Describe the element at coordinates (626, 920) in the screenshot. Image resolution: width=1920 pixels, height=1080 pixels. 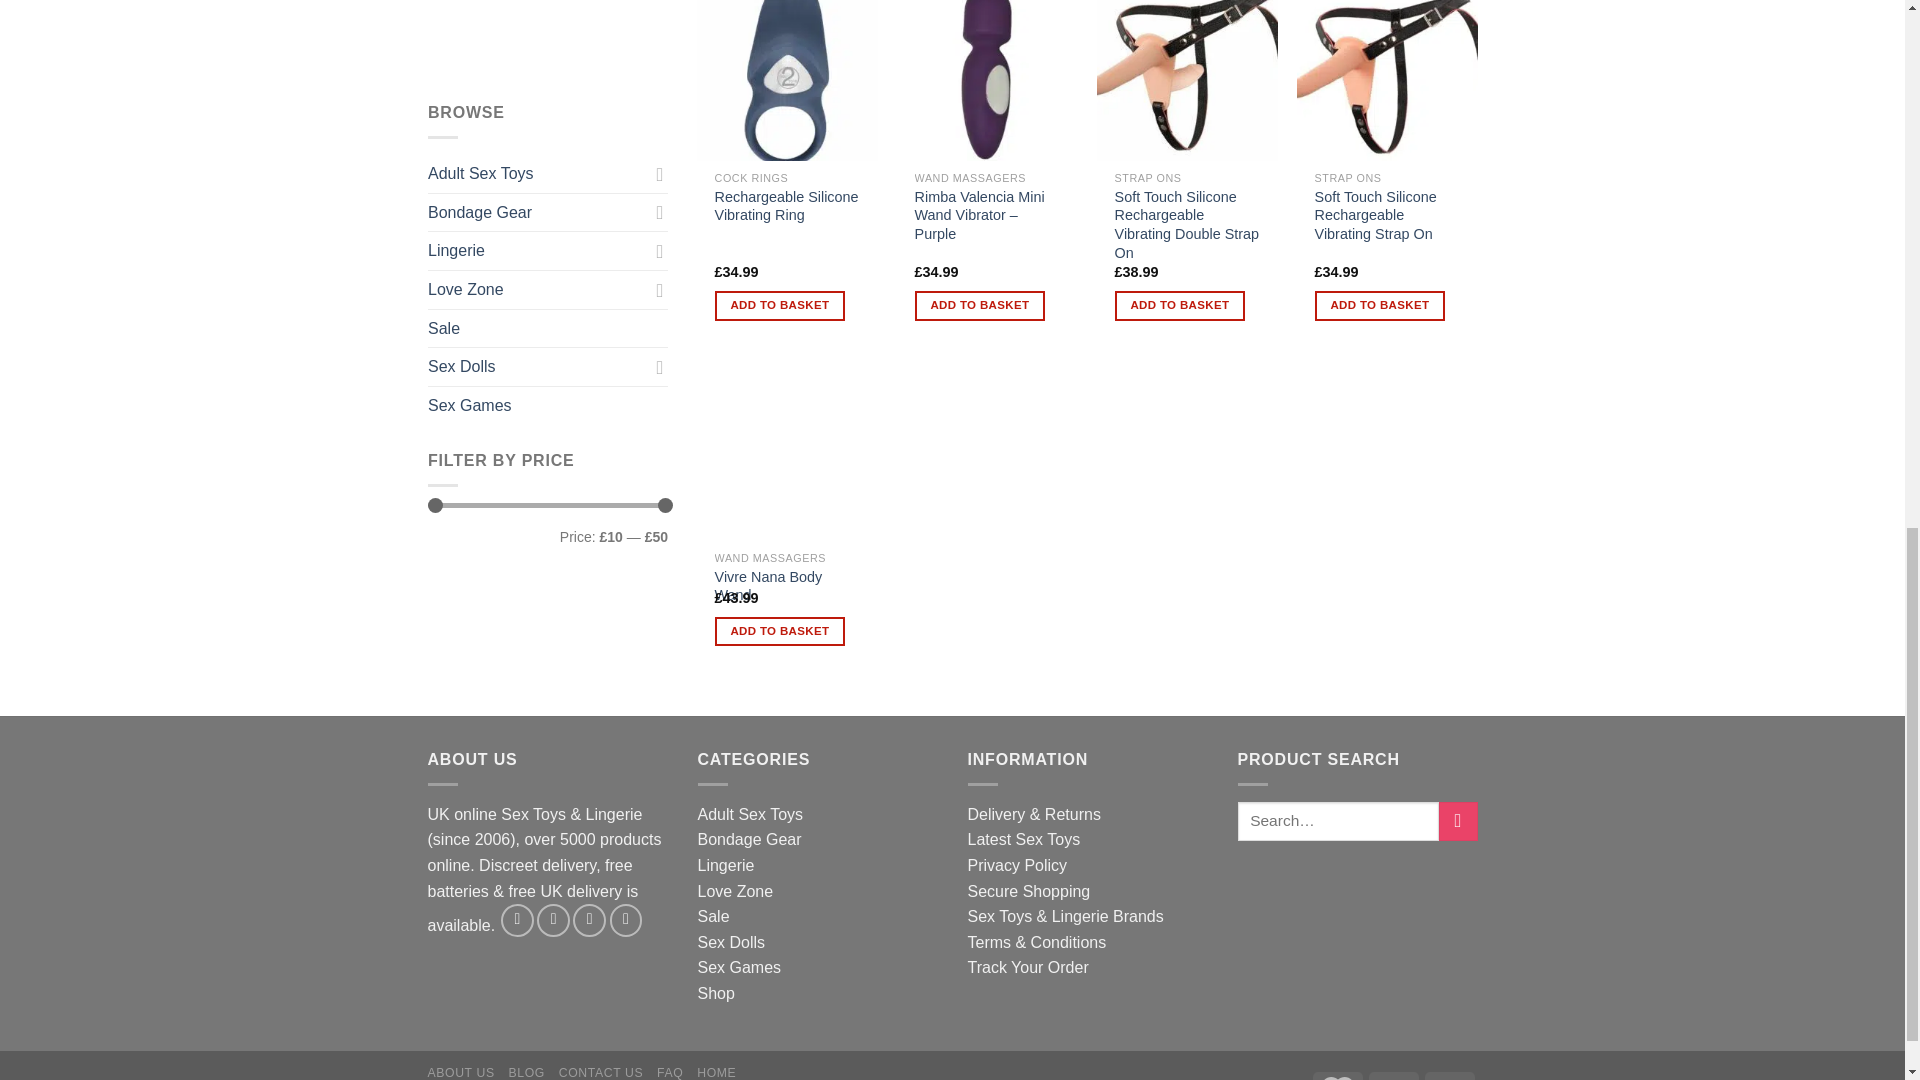
I see `Subscribe to RSS` at that location.